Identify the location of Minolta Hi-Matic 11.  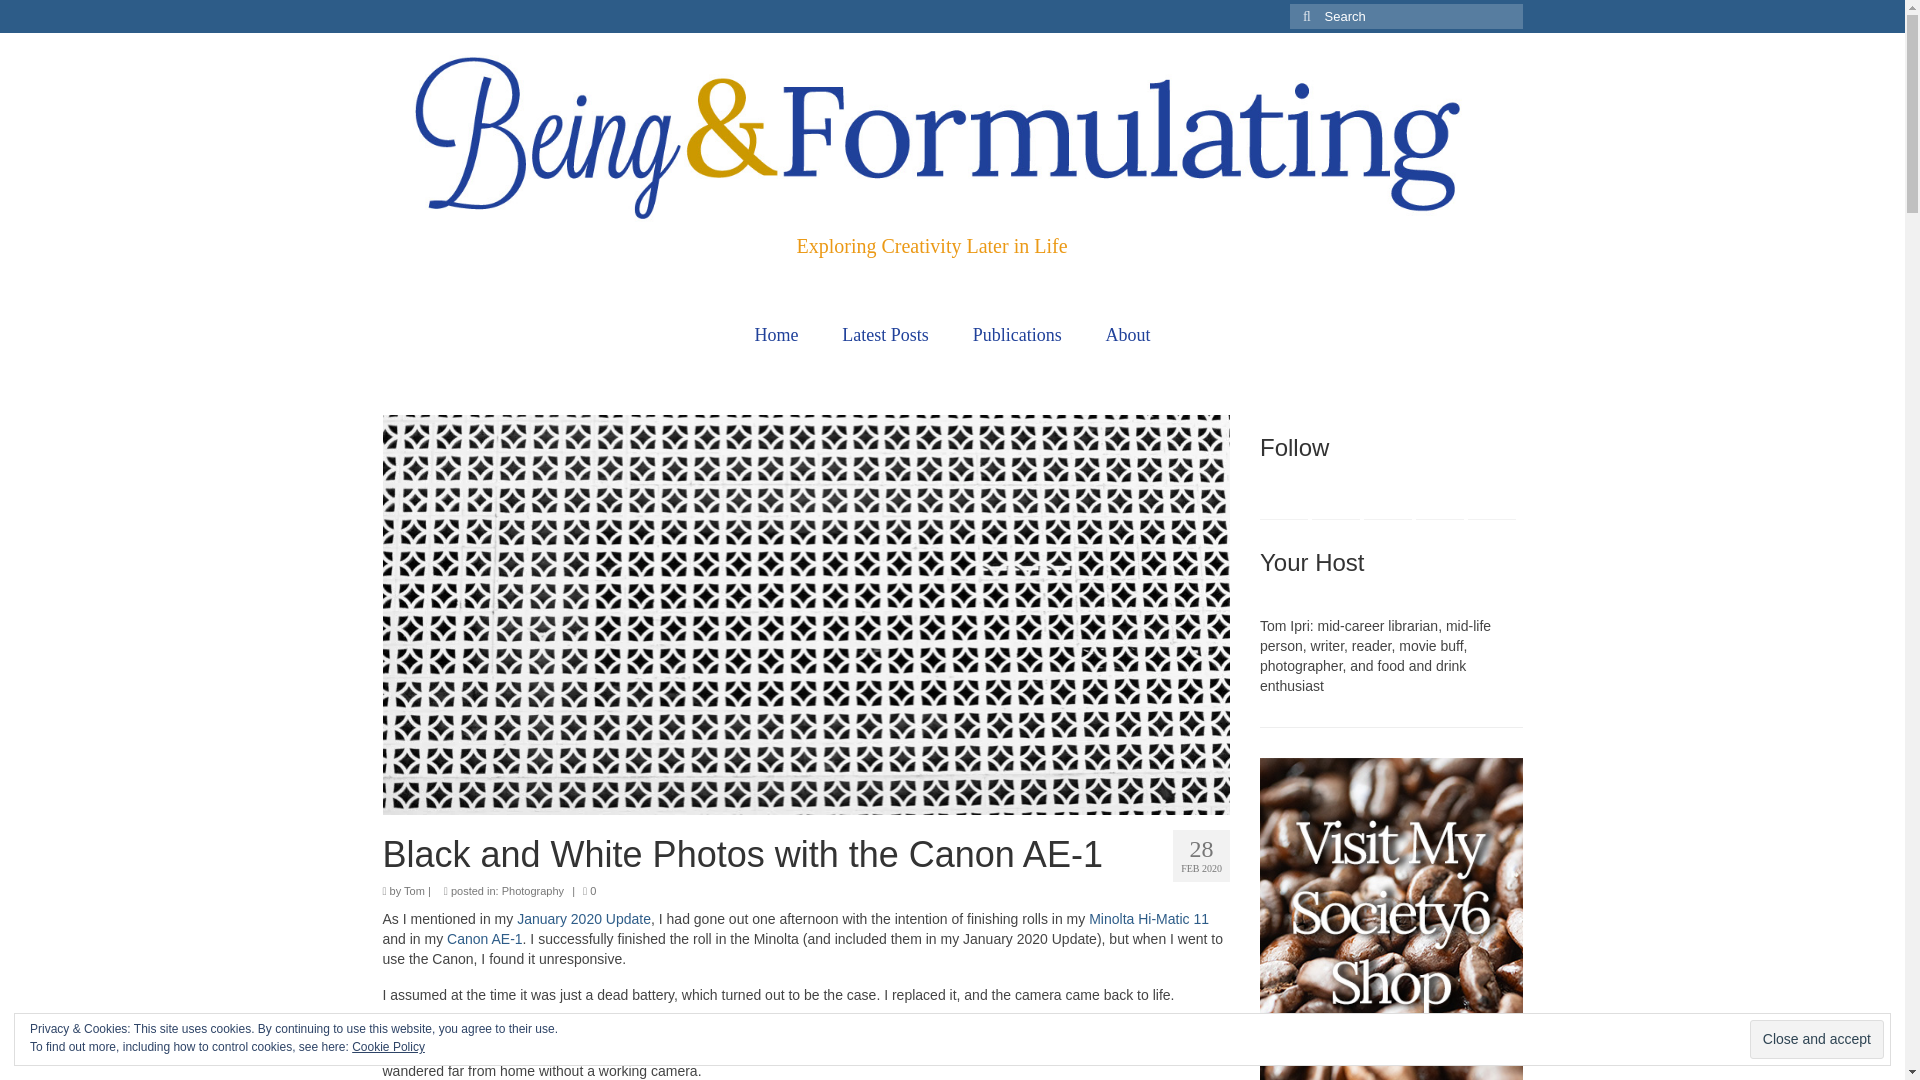
(1148, 918).